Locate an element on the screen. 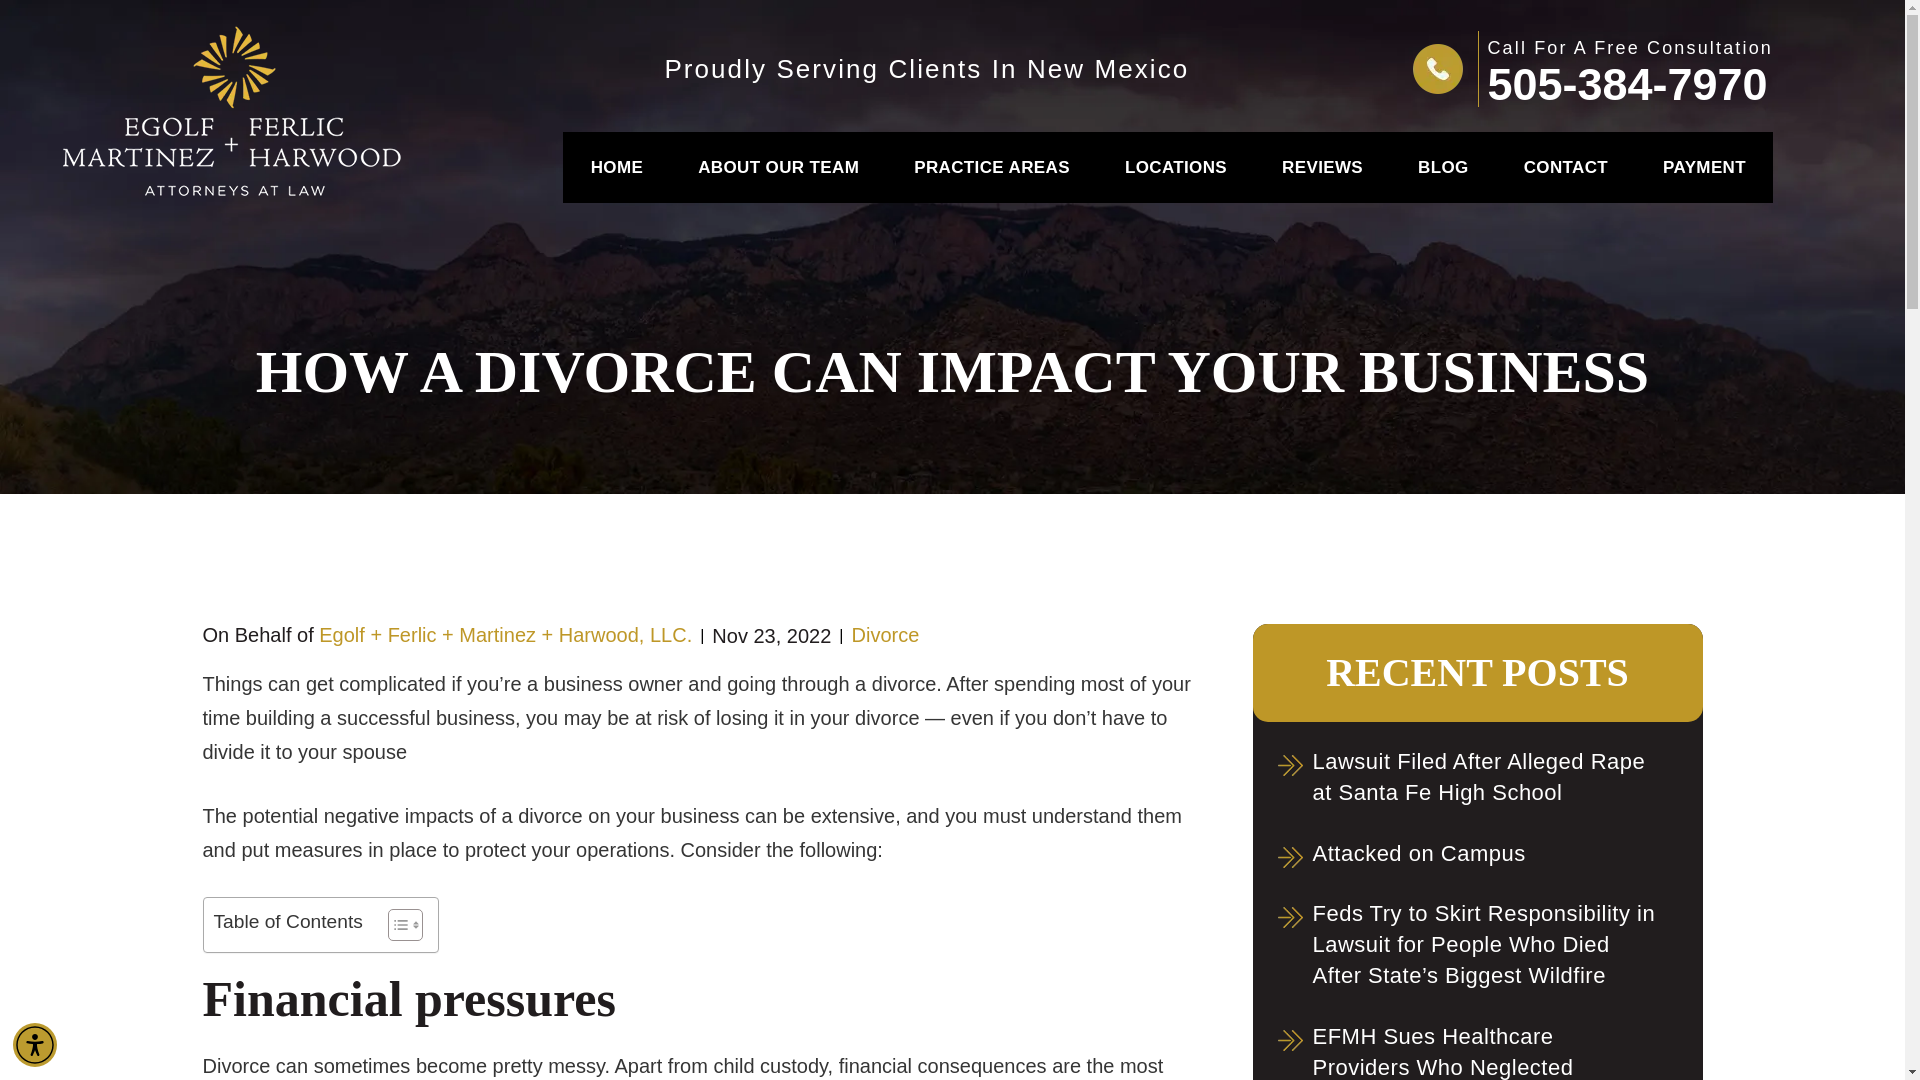 The image size is (1920, 1080). PRACTICE AREAS is located at coordinates (990, 167).